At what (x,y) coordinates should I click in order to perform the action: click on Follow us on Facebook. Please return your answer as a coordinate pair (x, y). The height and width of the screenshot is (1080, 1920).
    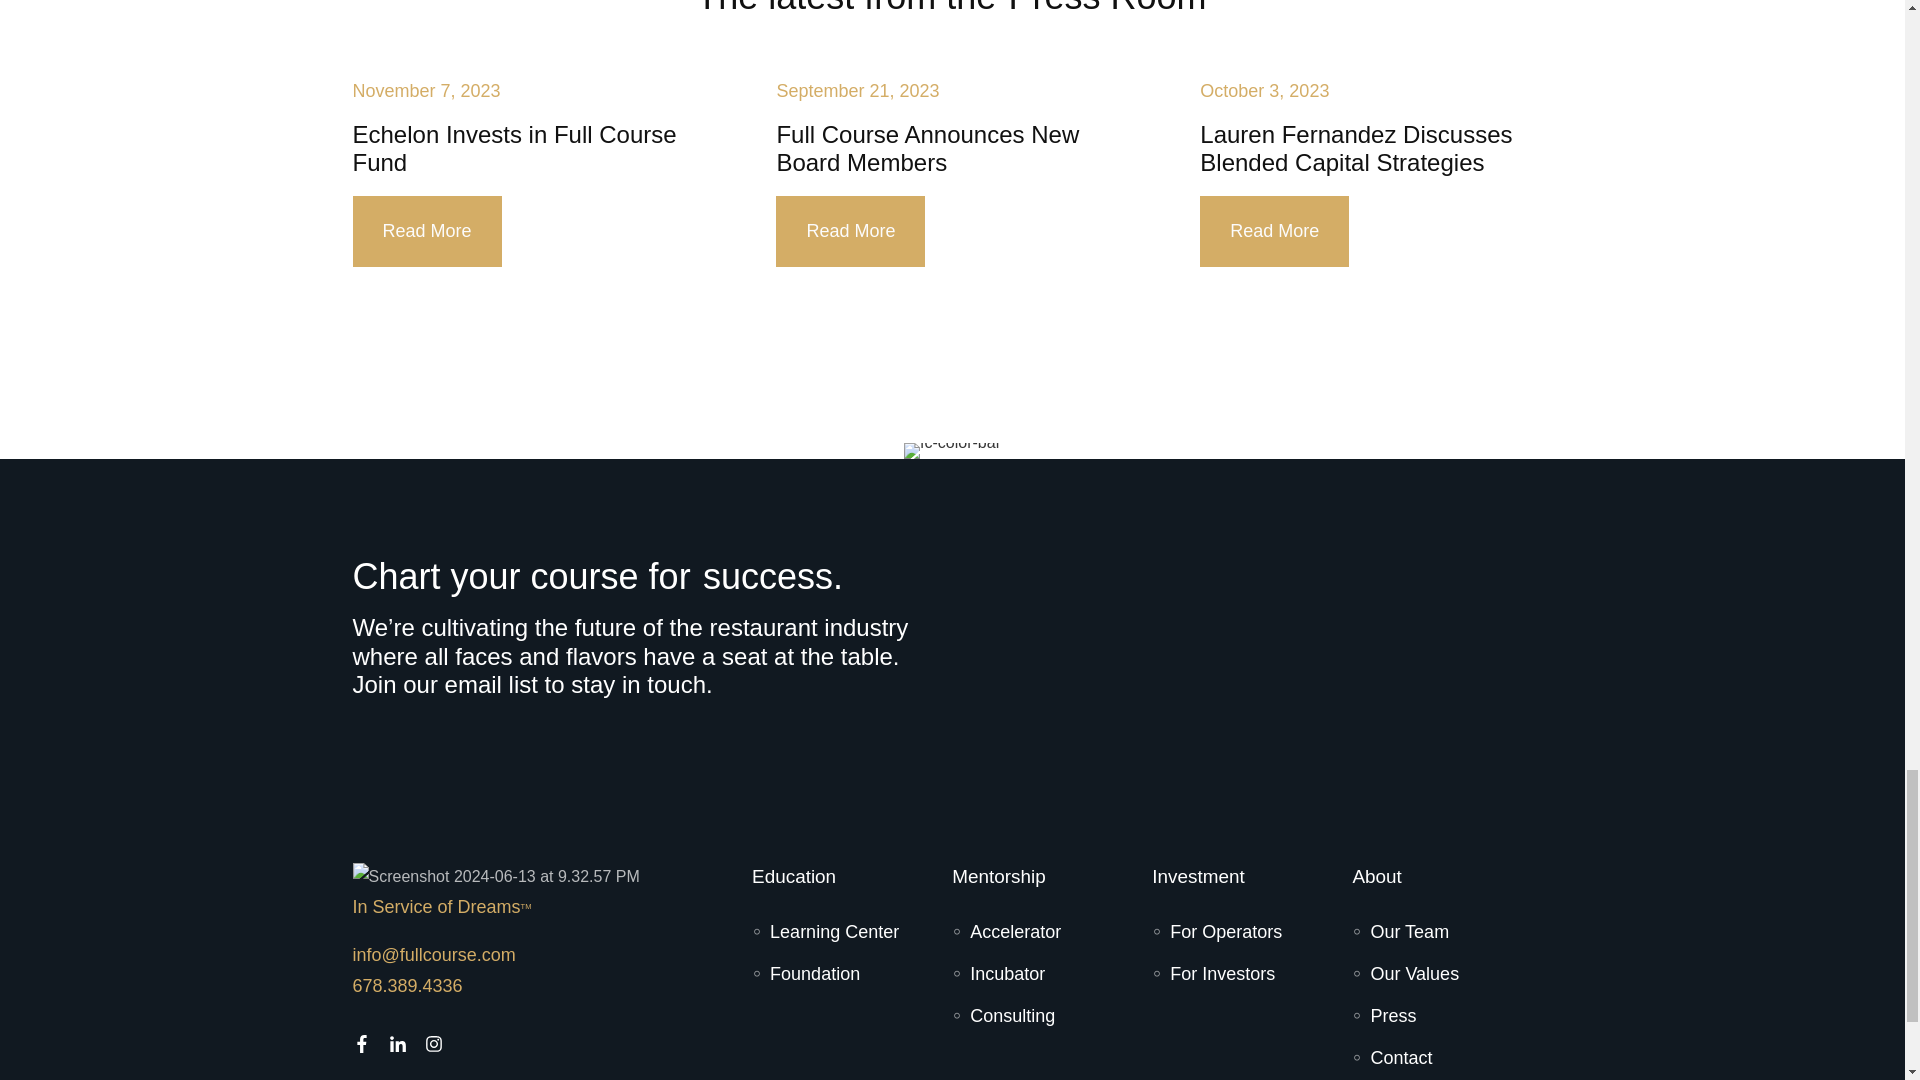
    Looking at the image, I should click on (360, 1044).